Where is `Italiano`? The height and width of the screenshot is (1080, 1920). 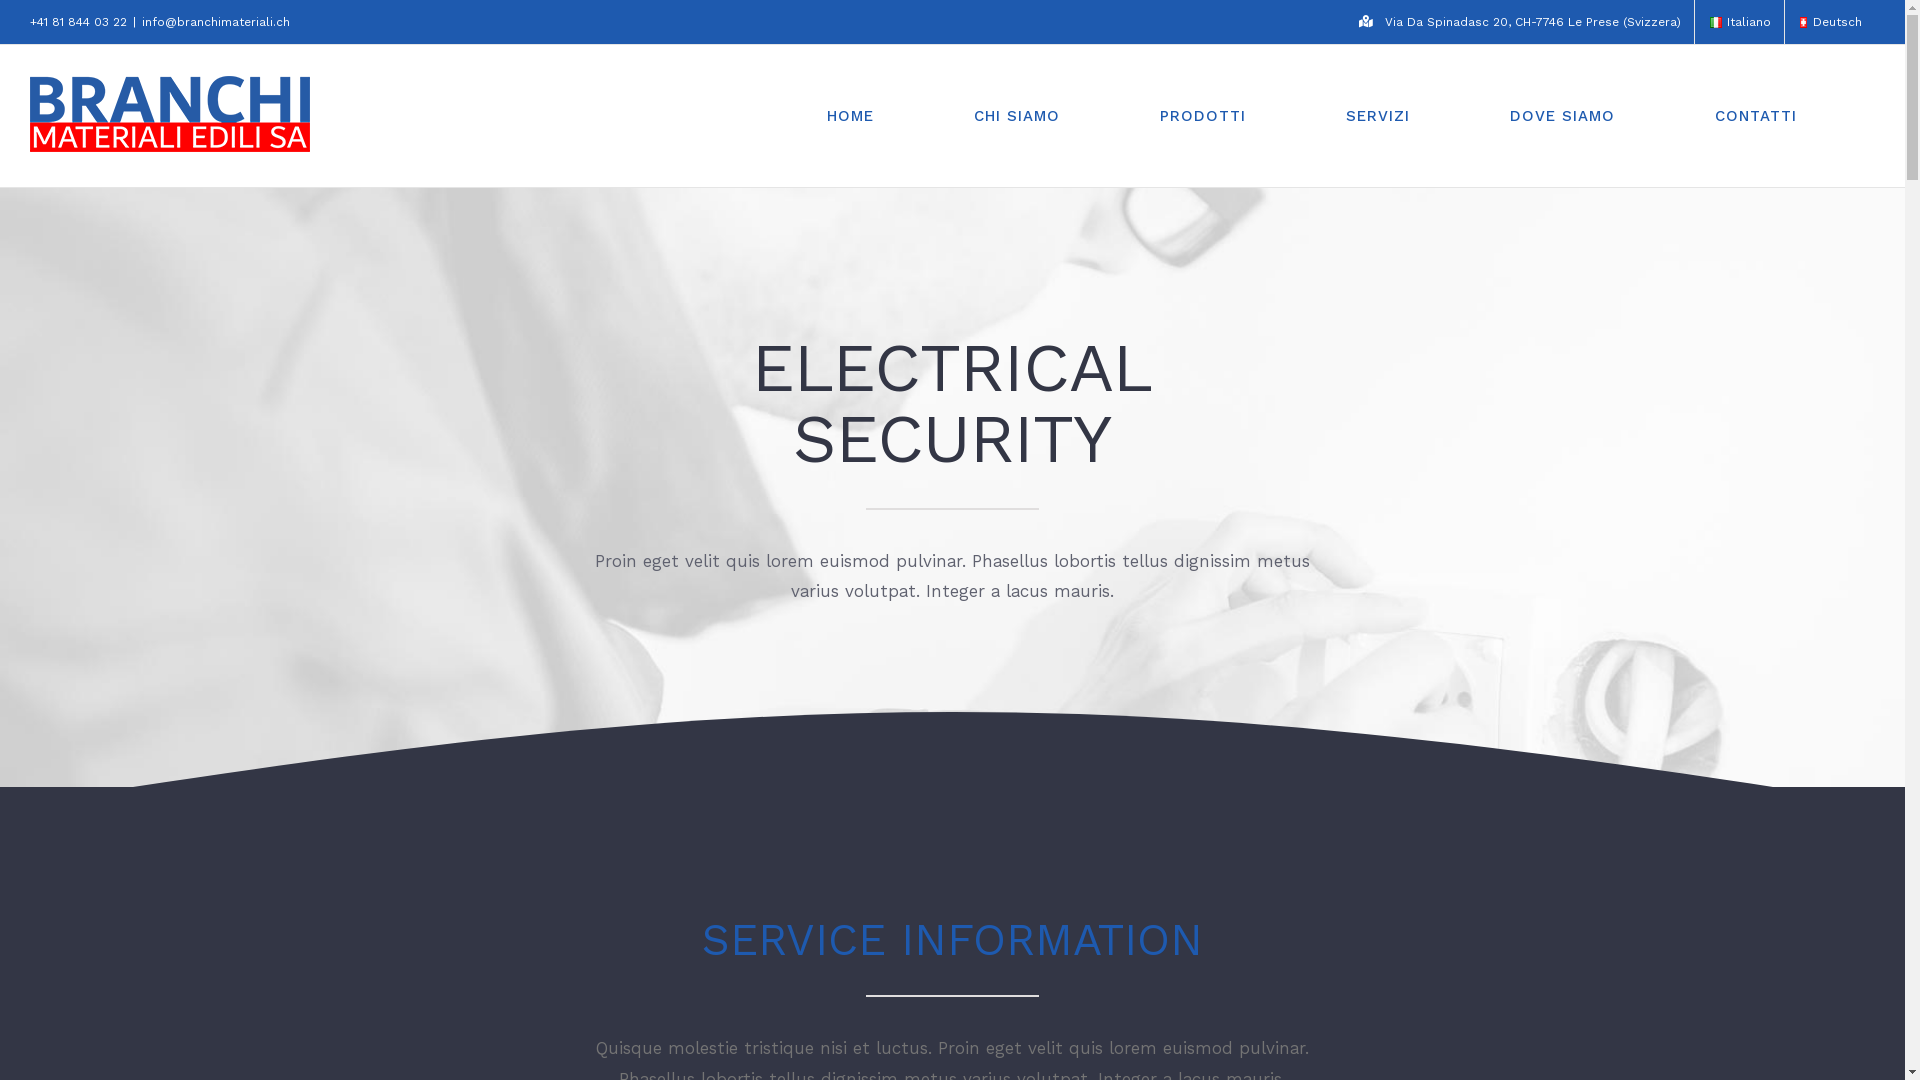
Italiano is located at coordinates (1716, 22).